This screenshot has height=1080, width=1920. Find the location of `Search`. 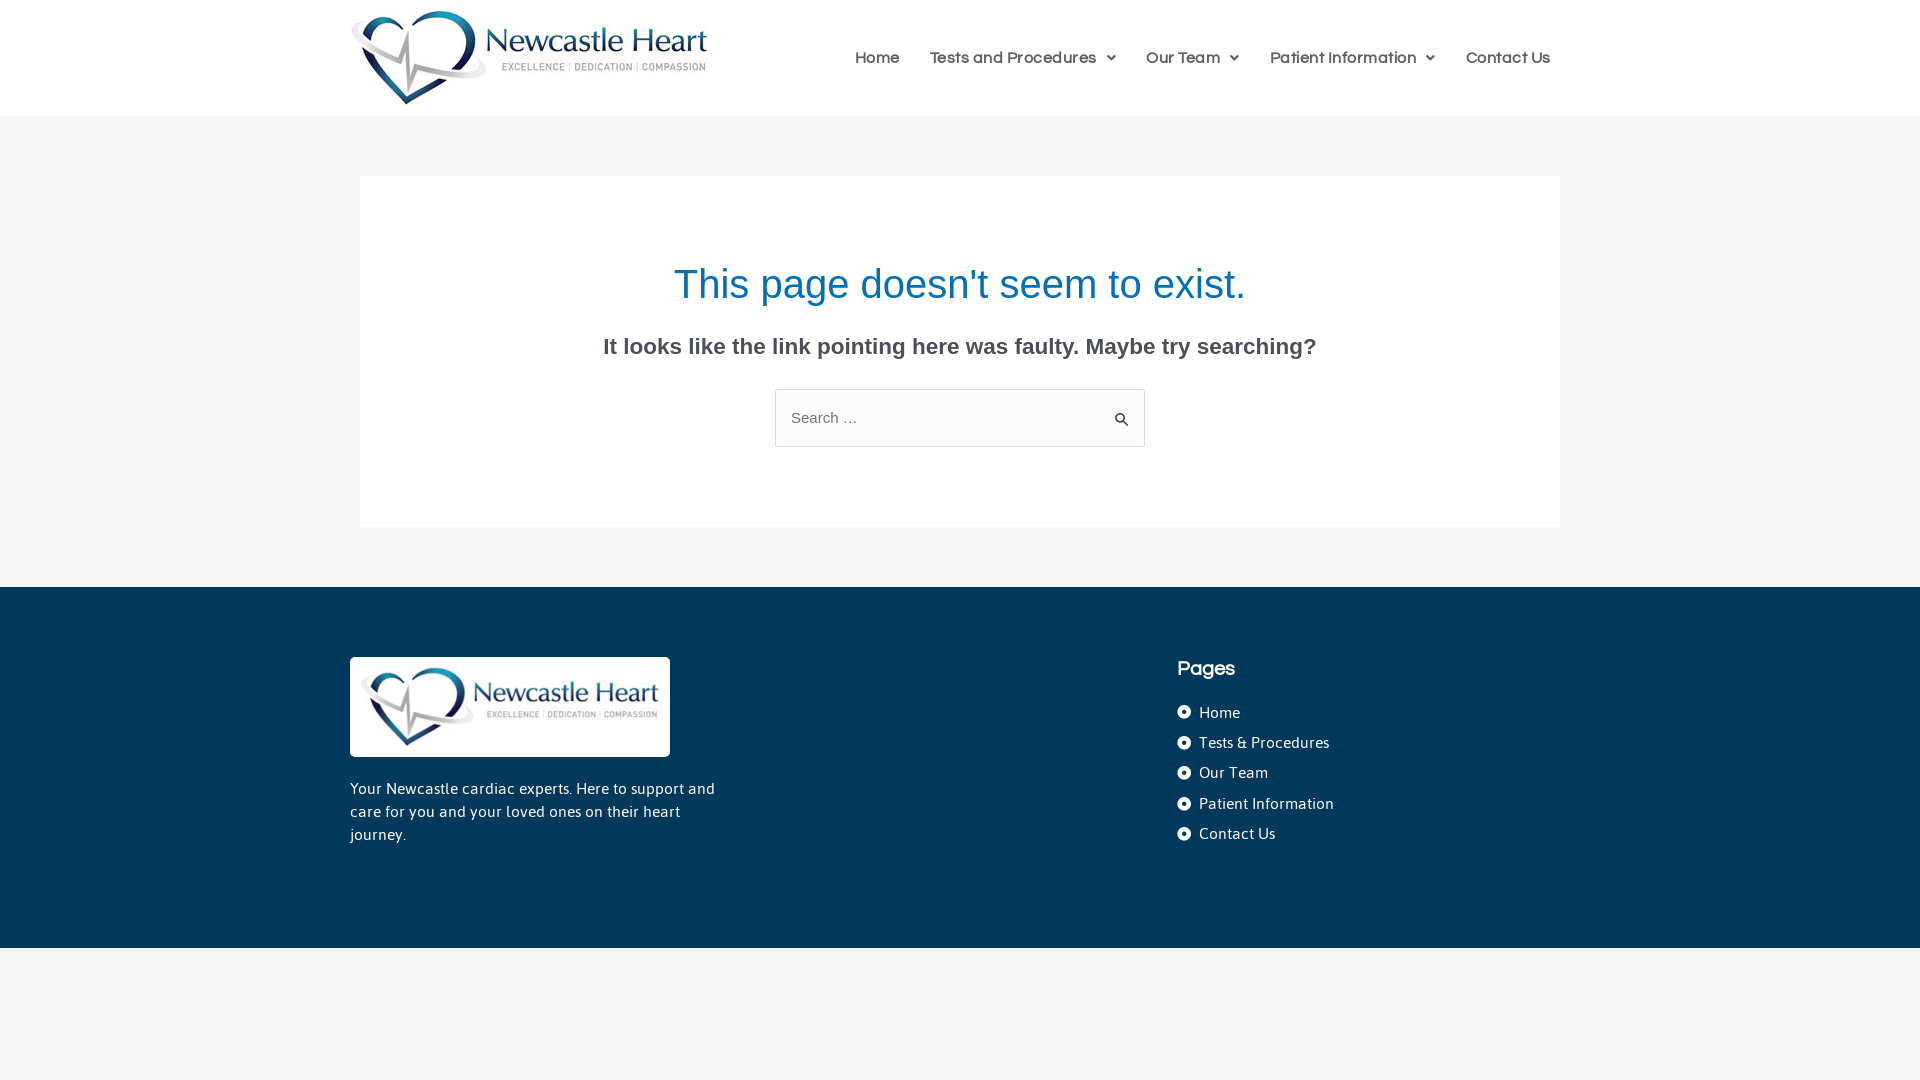

Search is located at coordinates (1122, 410).